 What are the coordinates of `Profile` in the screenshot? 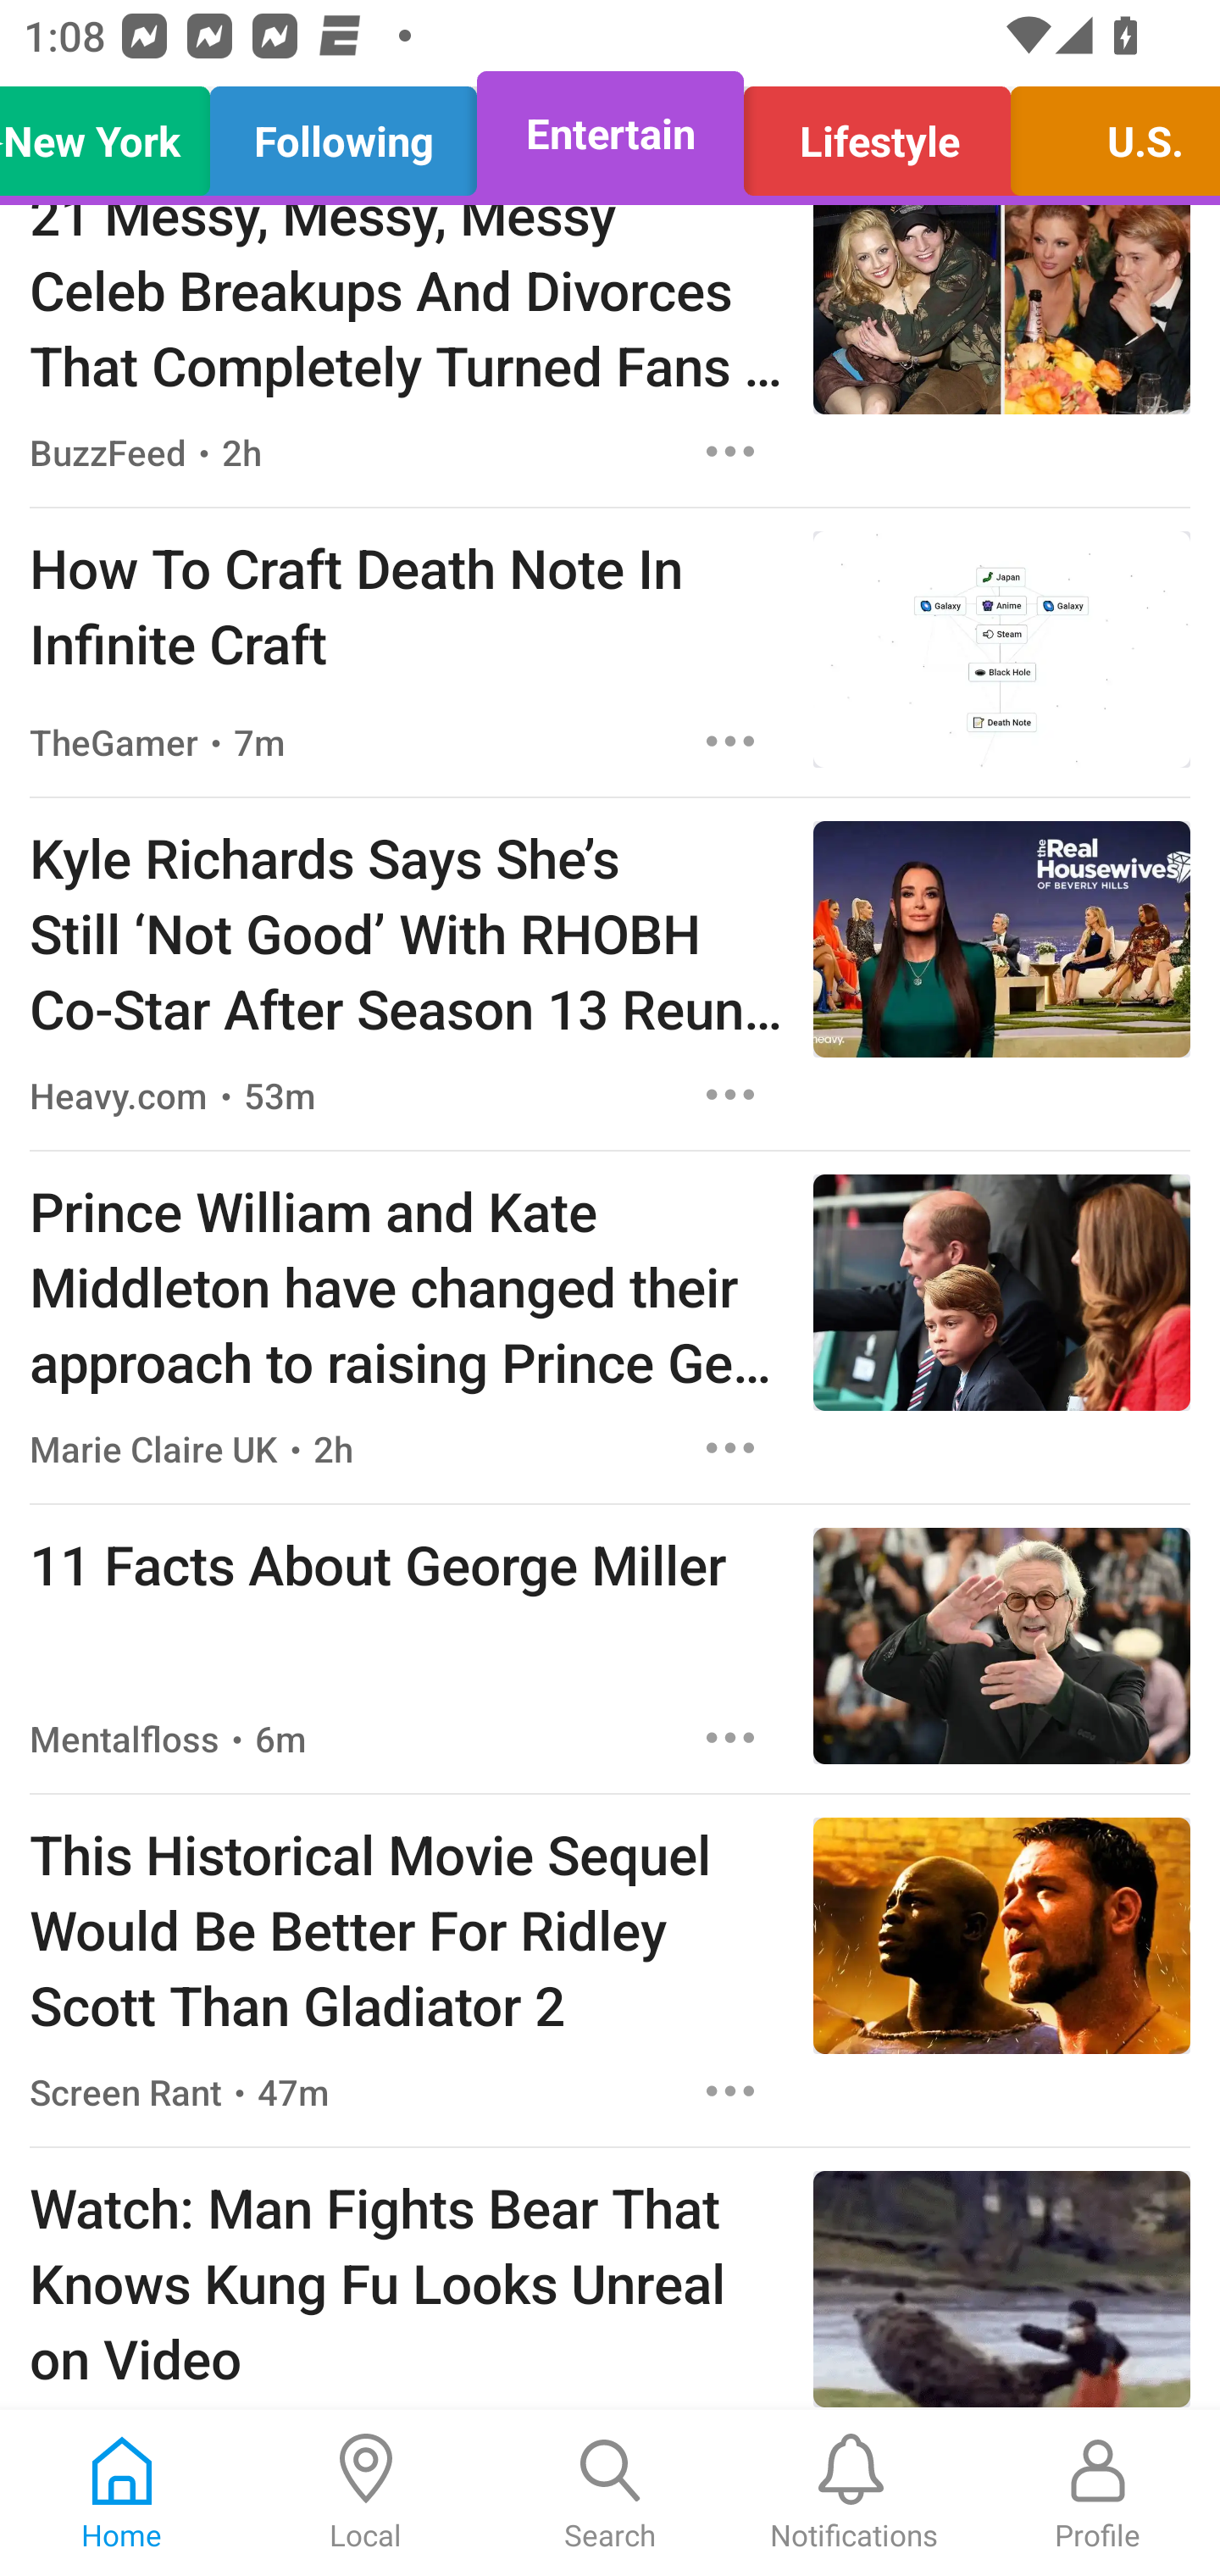 It's located at (1098, 2493).